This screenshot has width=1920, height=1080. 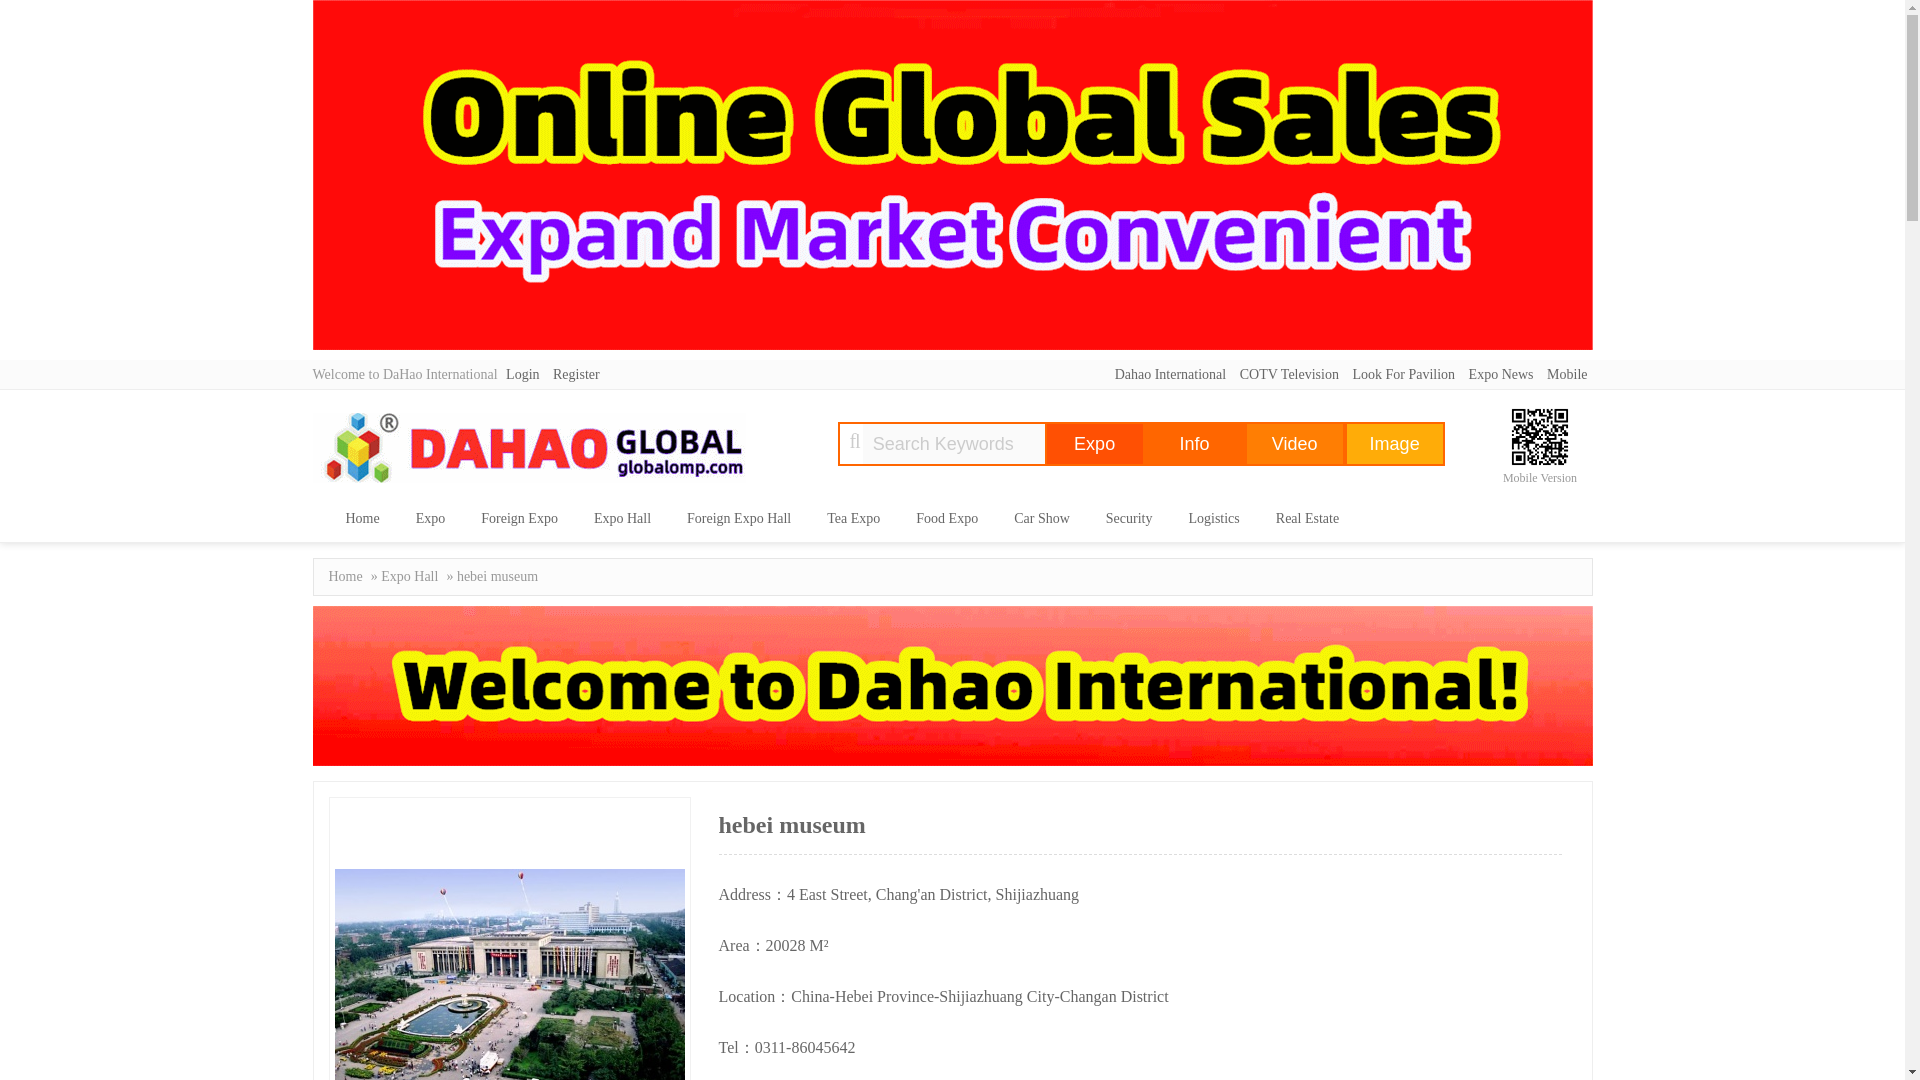 What do you see at coordinates (362, 518) in the screenshot?
I see `Home` at bounding box center [362, 518].